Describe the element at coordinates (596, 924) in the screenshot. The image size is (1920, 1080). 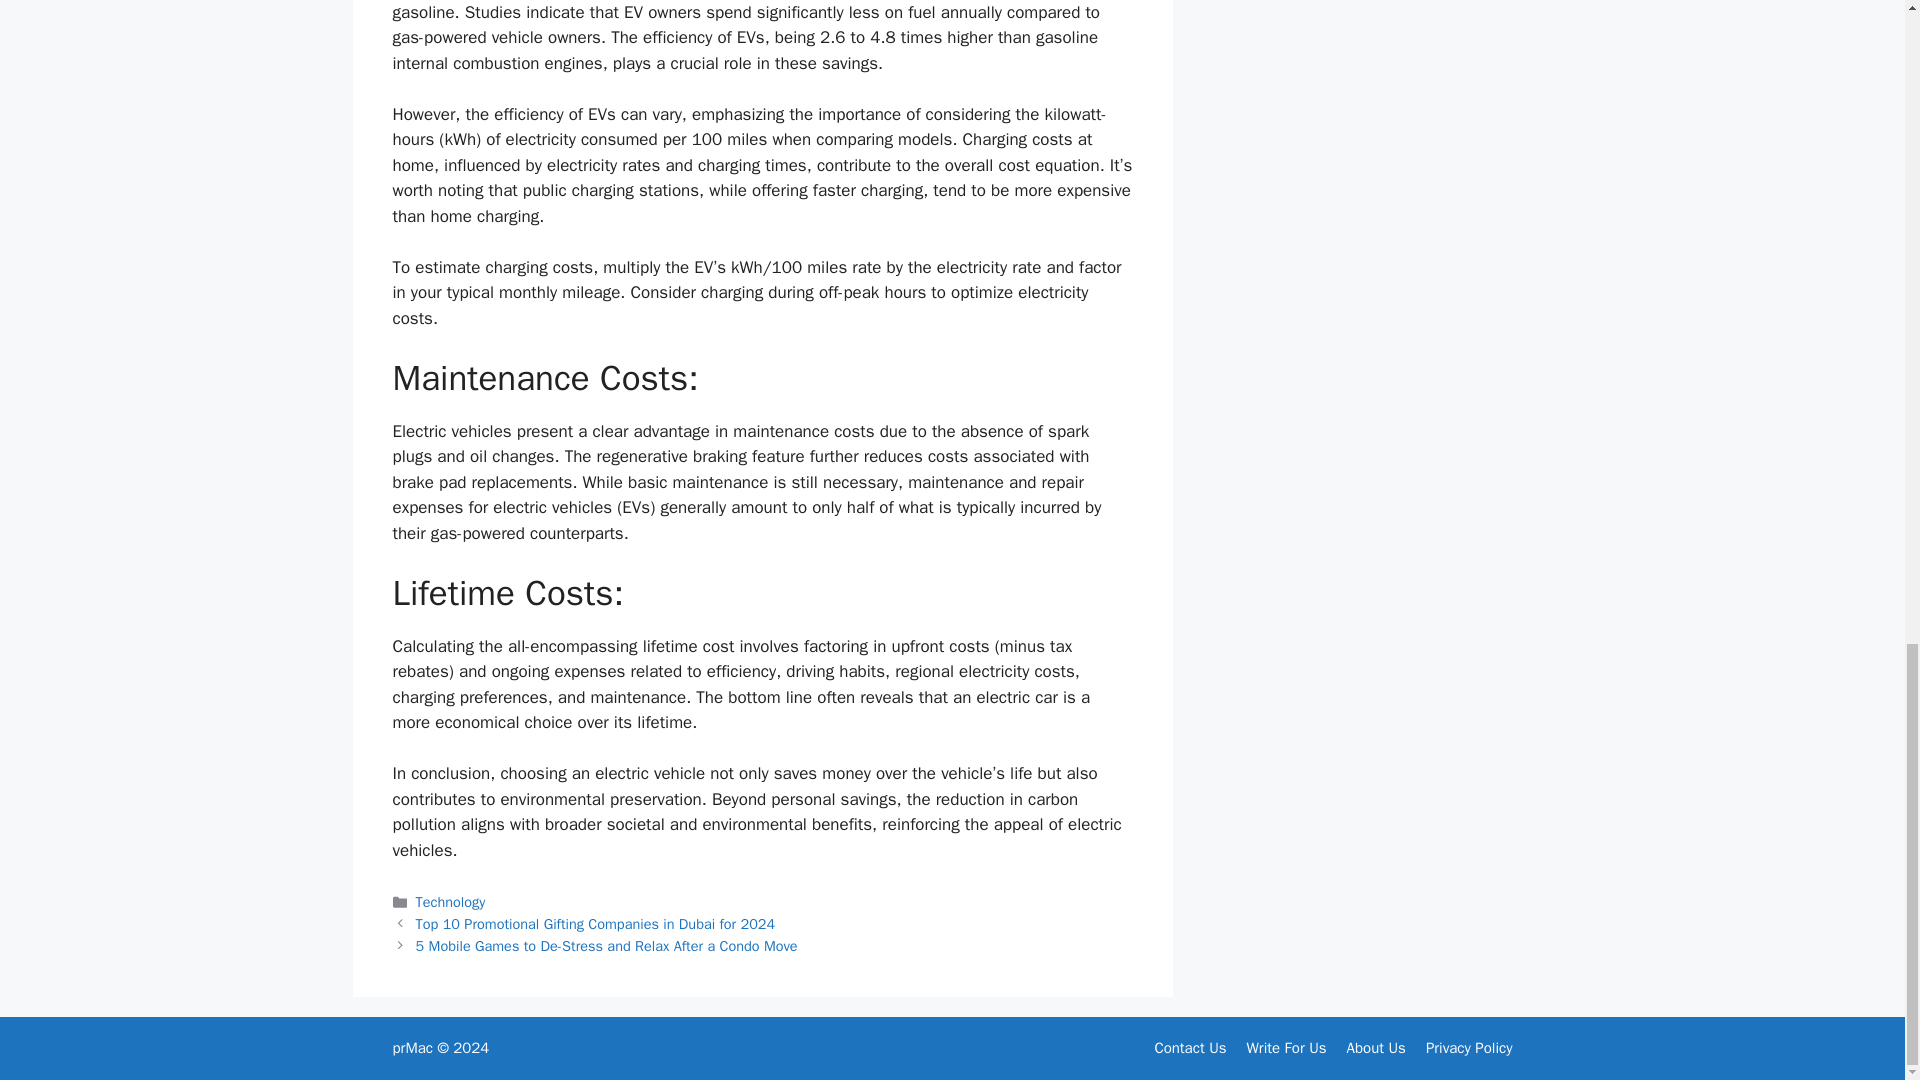
I see `Top 10 Promotional Gifting Companies in Dubai for 2024` at that location.